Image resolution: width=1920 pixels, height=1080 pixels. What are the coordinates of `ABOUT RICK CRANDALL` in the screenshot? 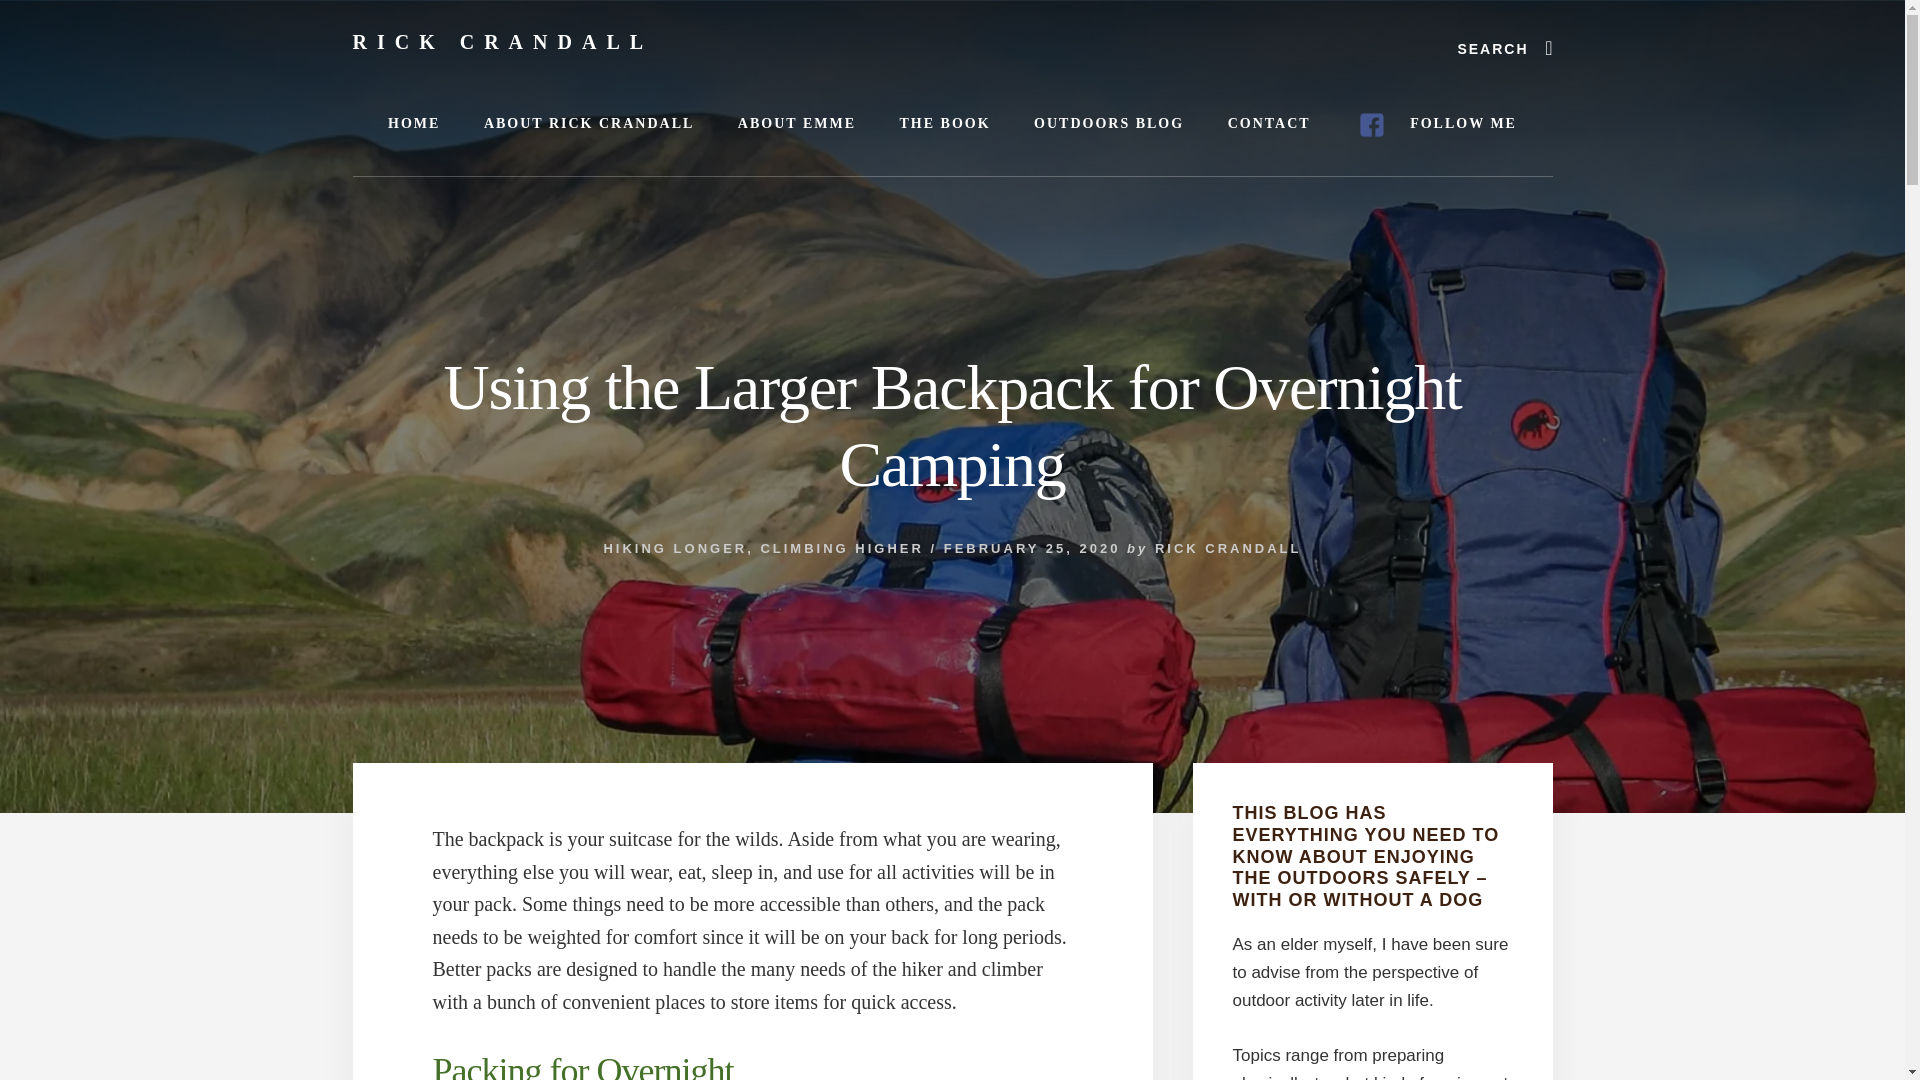 It's located at (589, 124).